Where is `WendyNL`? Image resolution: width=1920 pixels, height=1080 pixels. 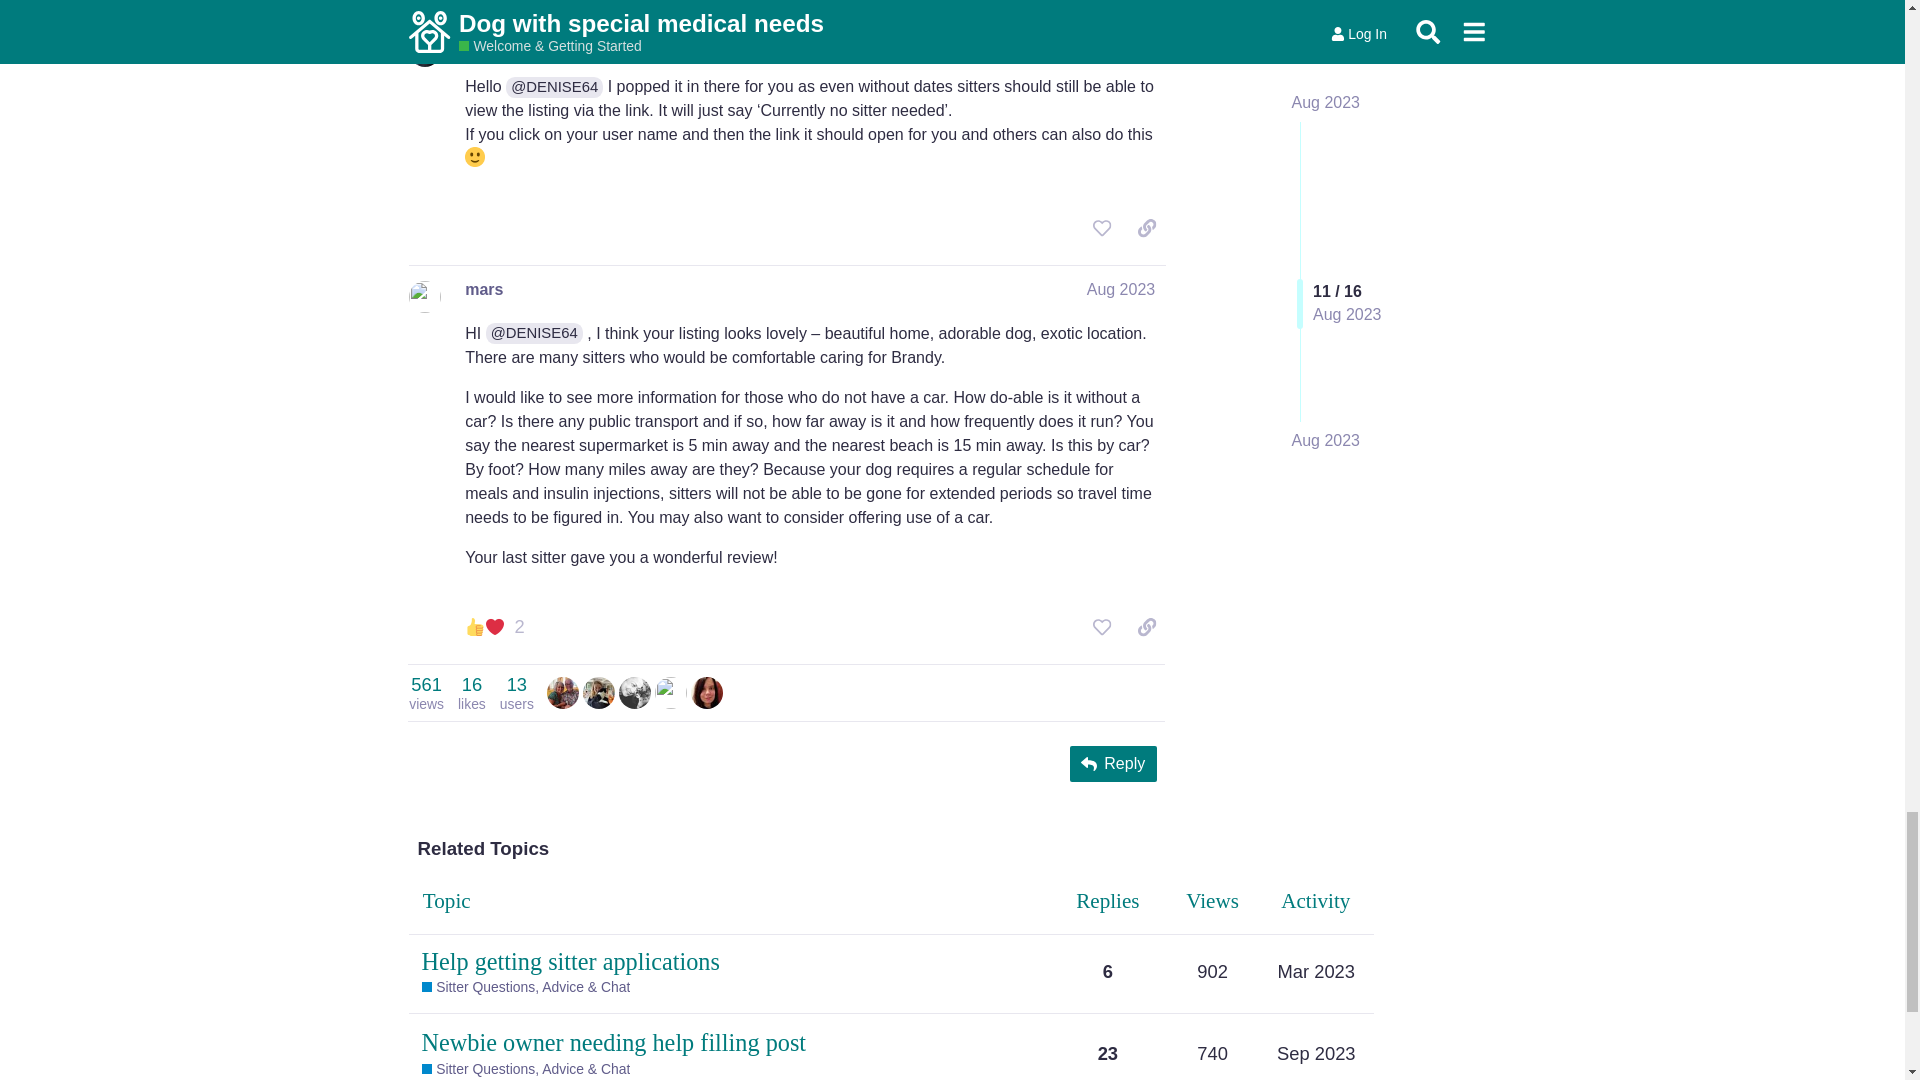
WendyNL is located at coordinates (517, 692).